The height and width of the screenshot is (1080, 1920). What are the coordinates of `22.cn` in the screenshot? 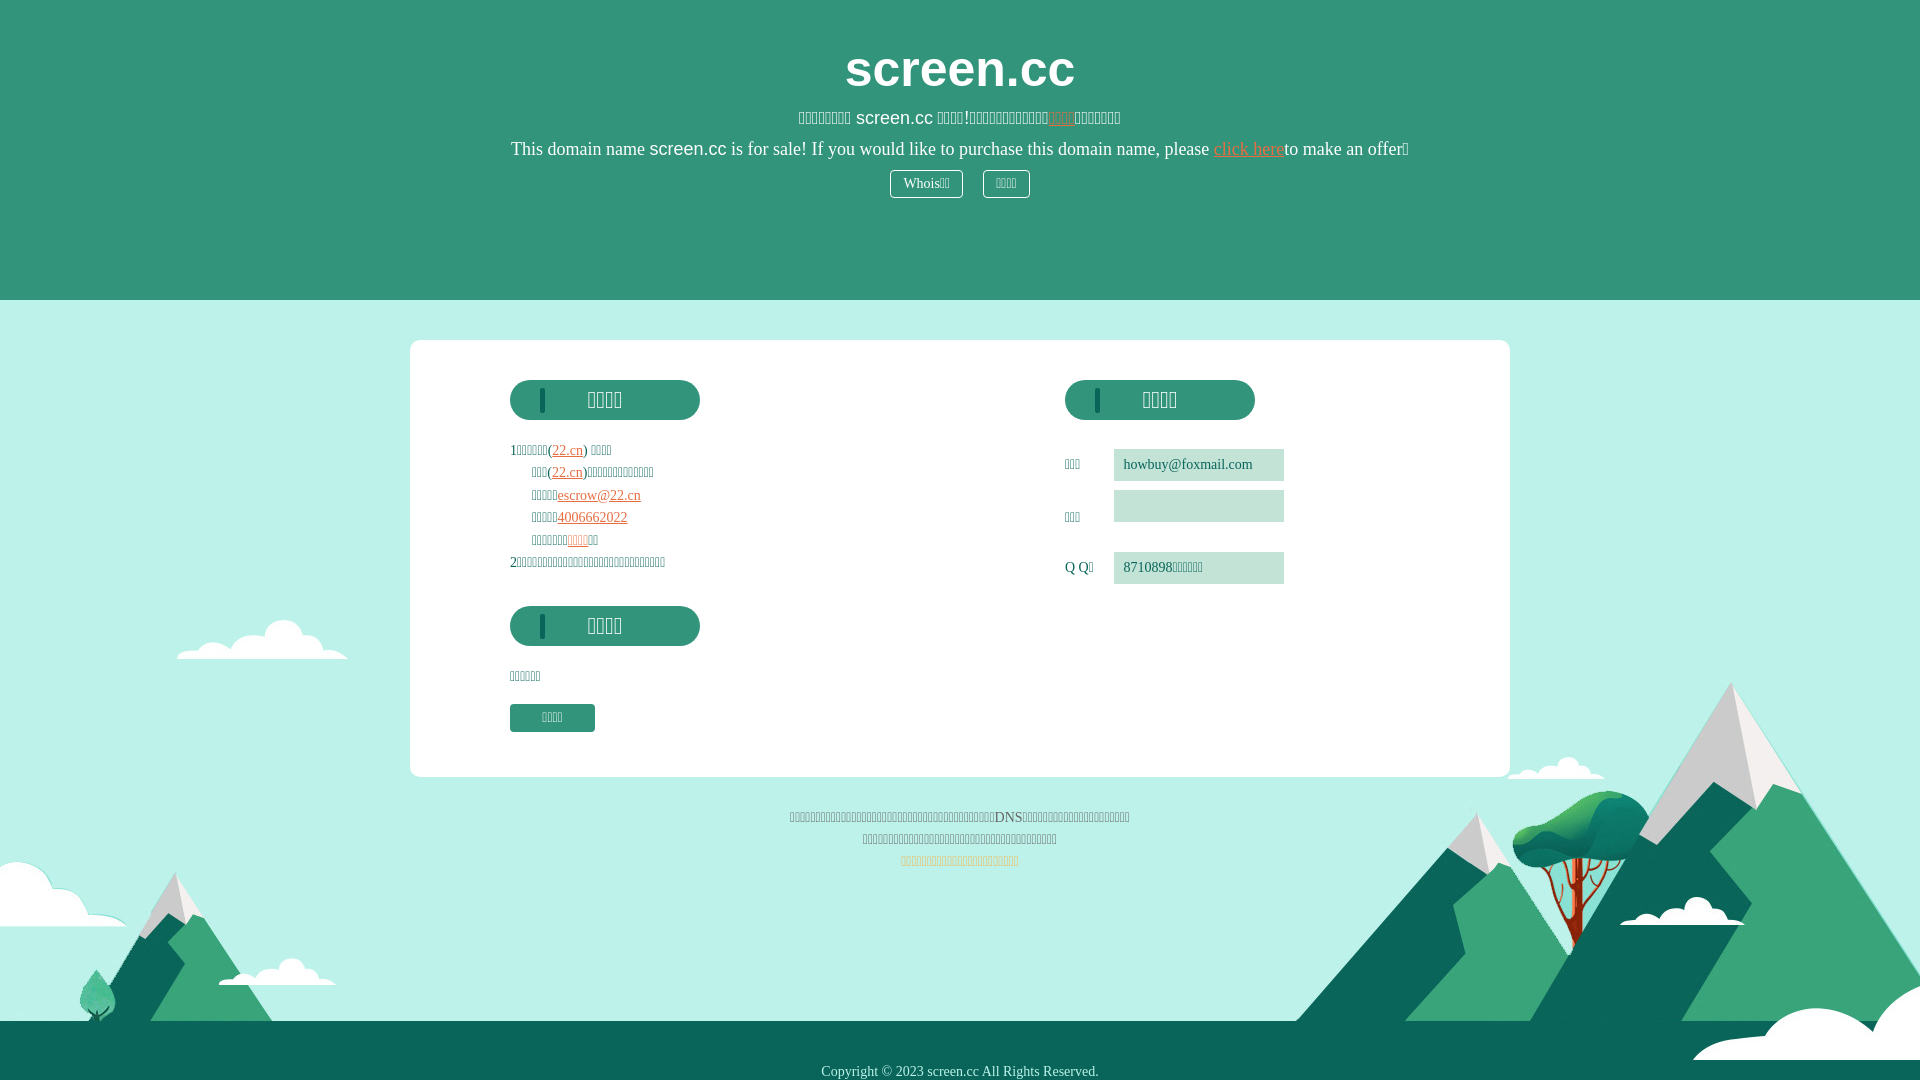 It's located at (568, 450).